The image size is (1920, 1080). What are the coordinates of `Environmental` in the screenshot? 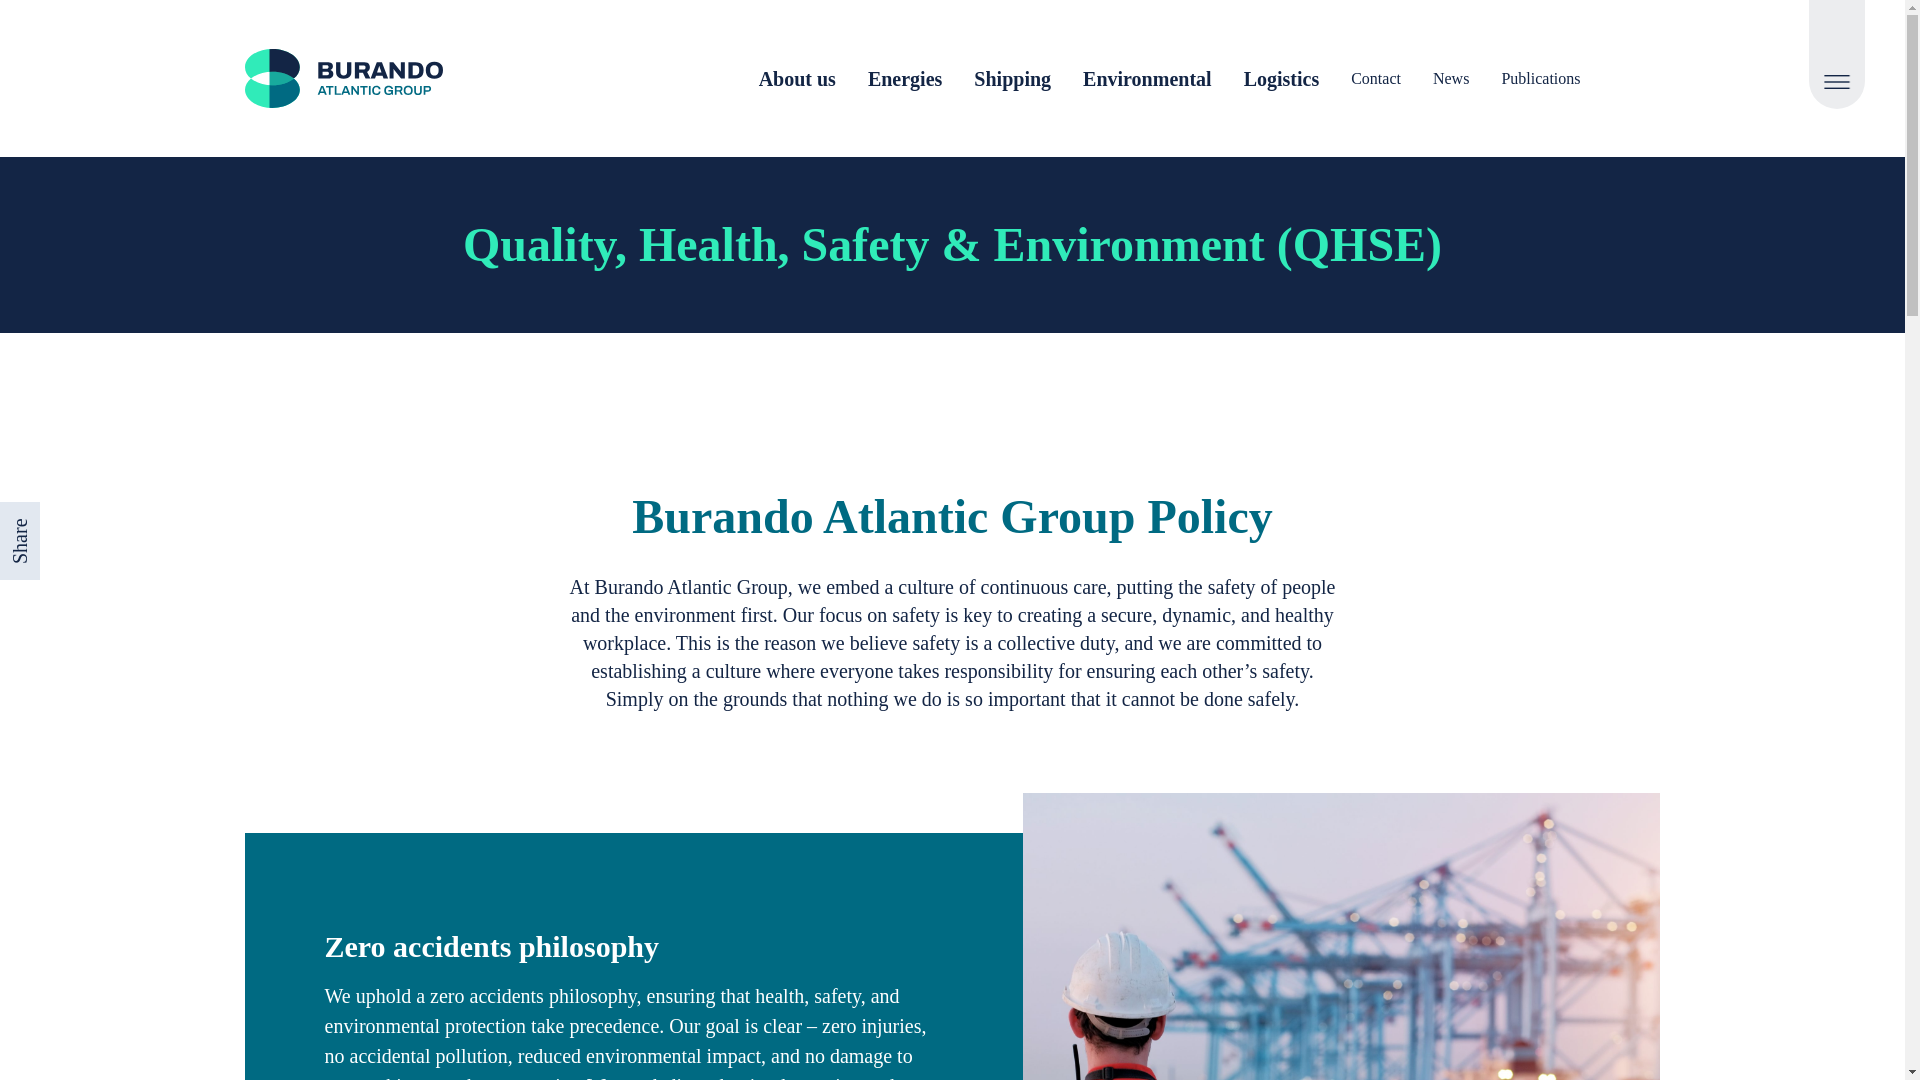 It's located at (1146, 78).